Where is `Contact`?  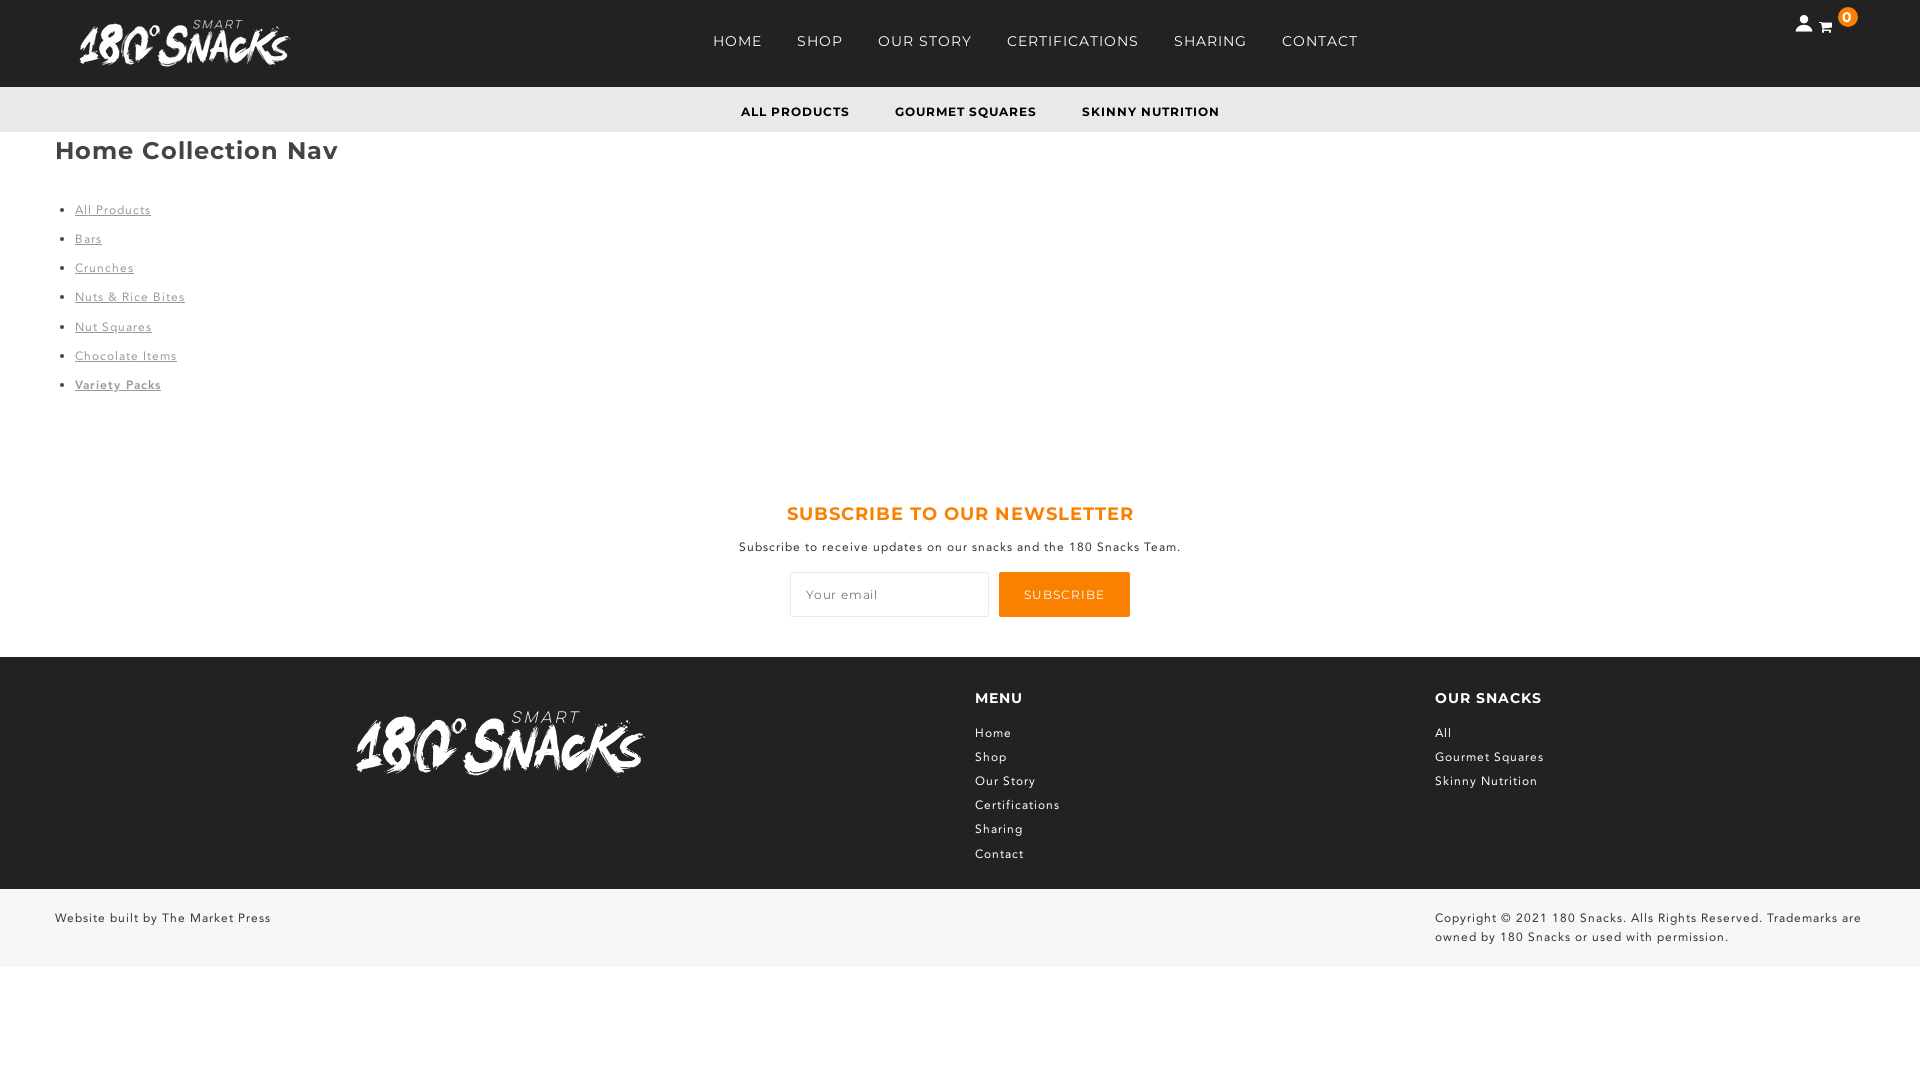 Contact is located at coordinates (1000, 854).